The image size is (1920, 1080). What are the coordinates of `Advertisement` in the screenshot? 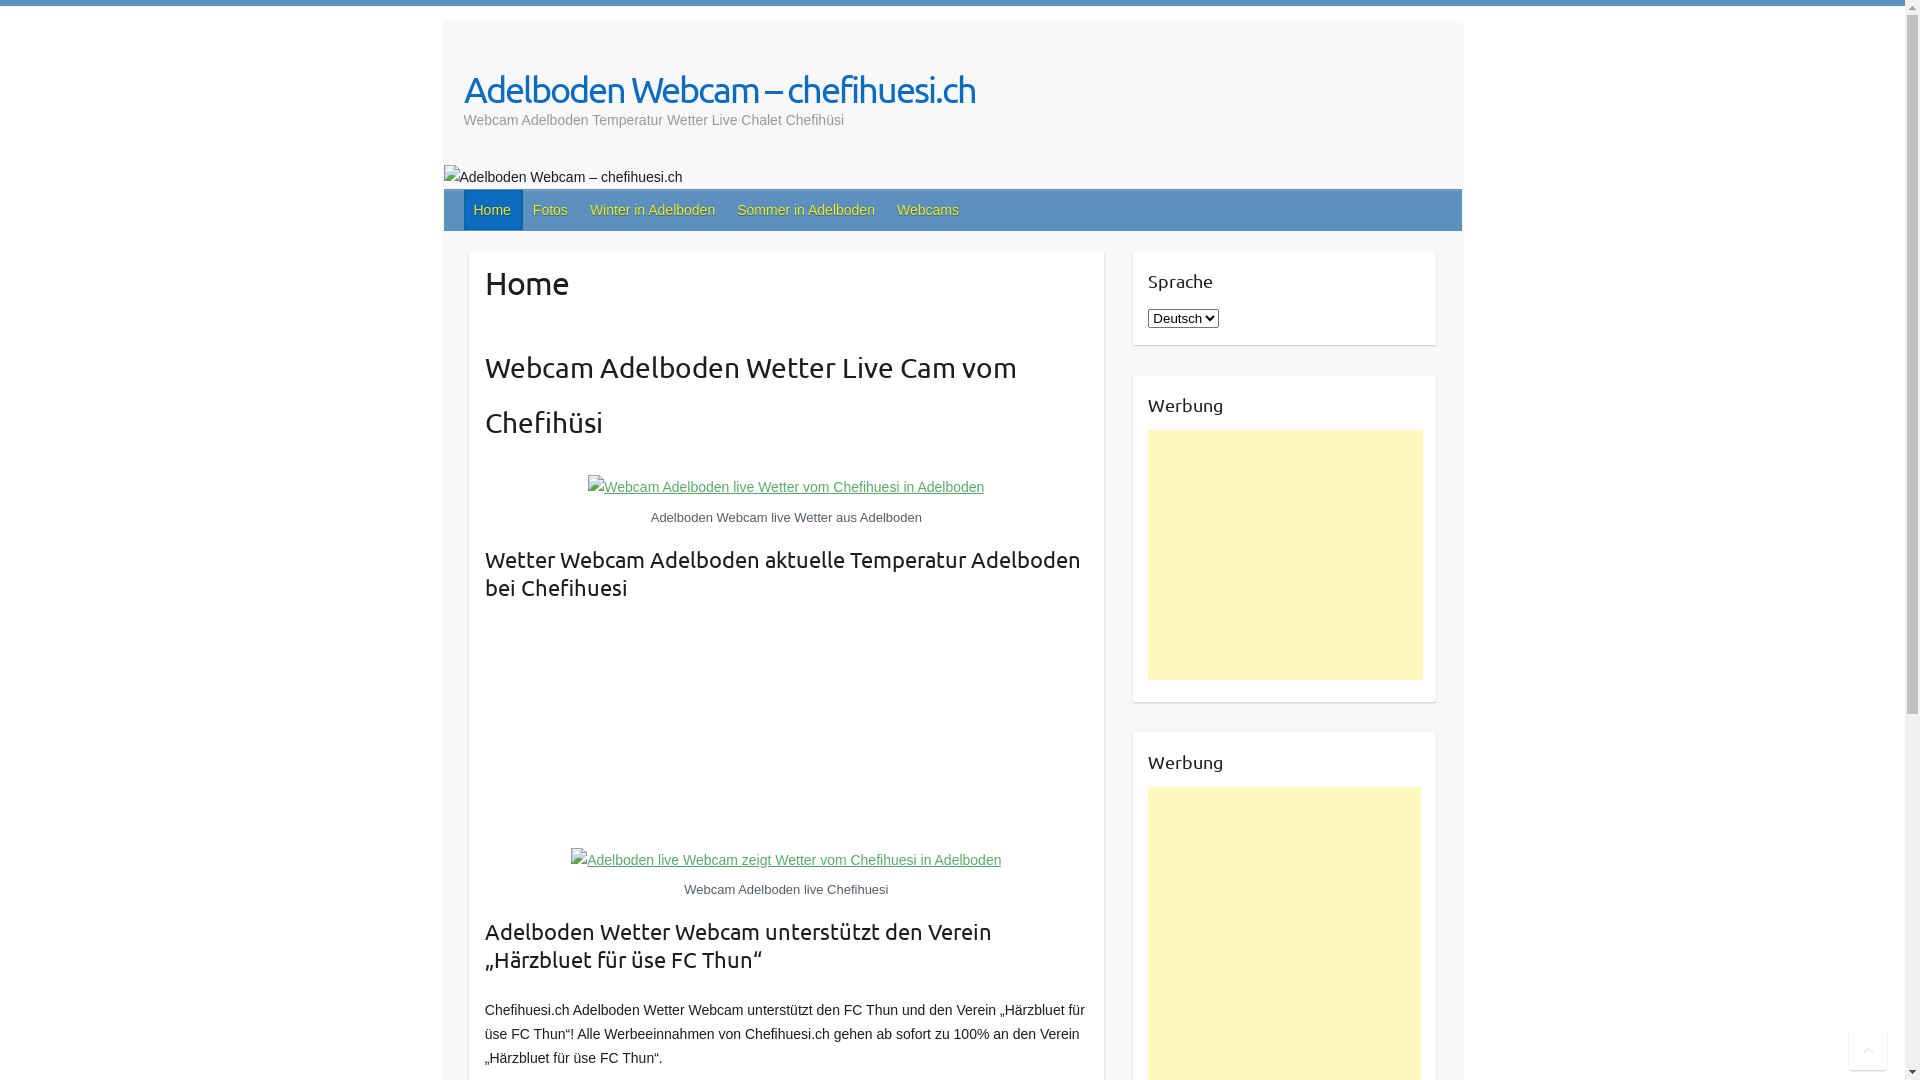 It's located at (1286, 555).